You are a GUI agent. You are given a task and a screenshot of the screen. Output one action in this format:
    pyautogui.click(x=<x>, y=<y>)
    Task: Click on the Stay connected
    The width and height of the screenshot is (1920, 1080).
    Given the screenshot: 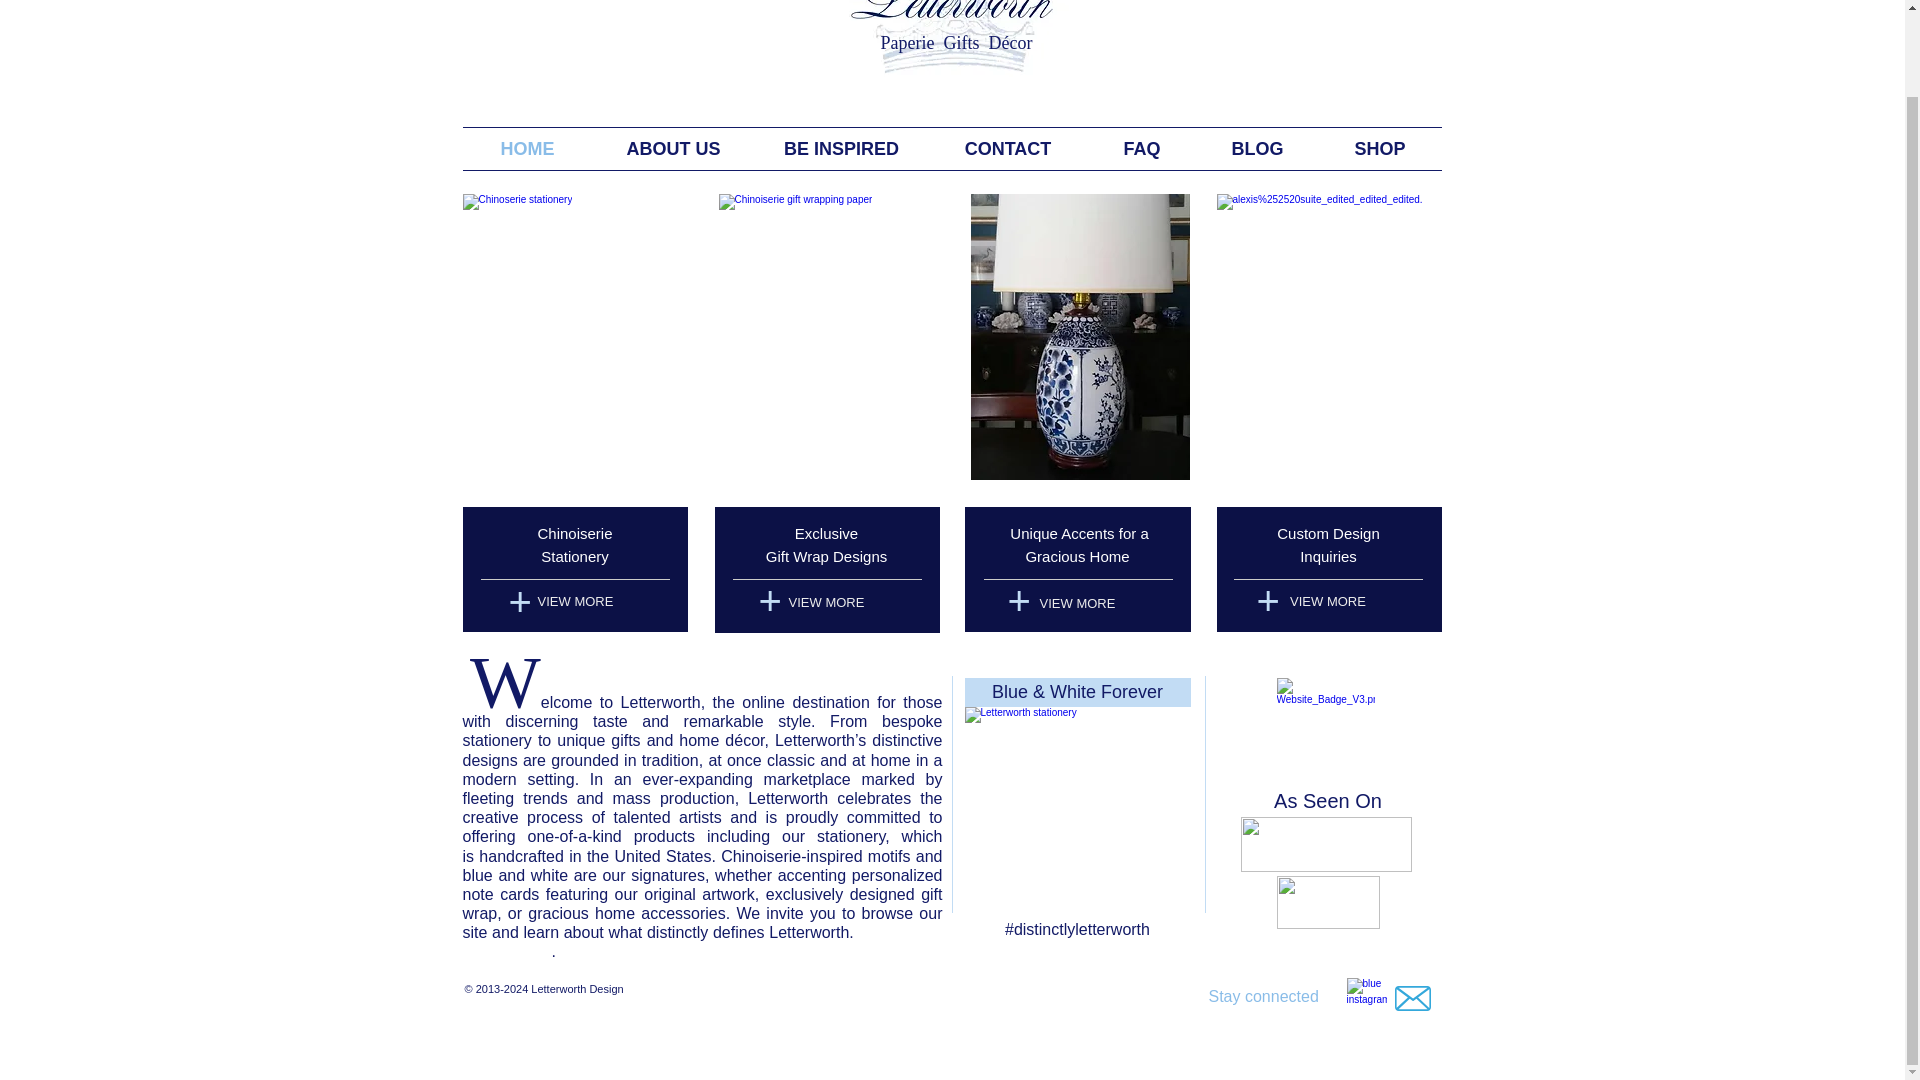 What is the action you would take?
    pyautogui.click(x=1262, y=996)
    